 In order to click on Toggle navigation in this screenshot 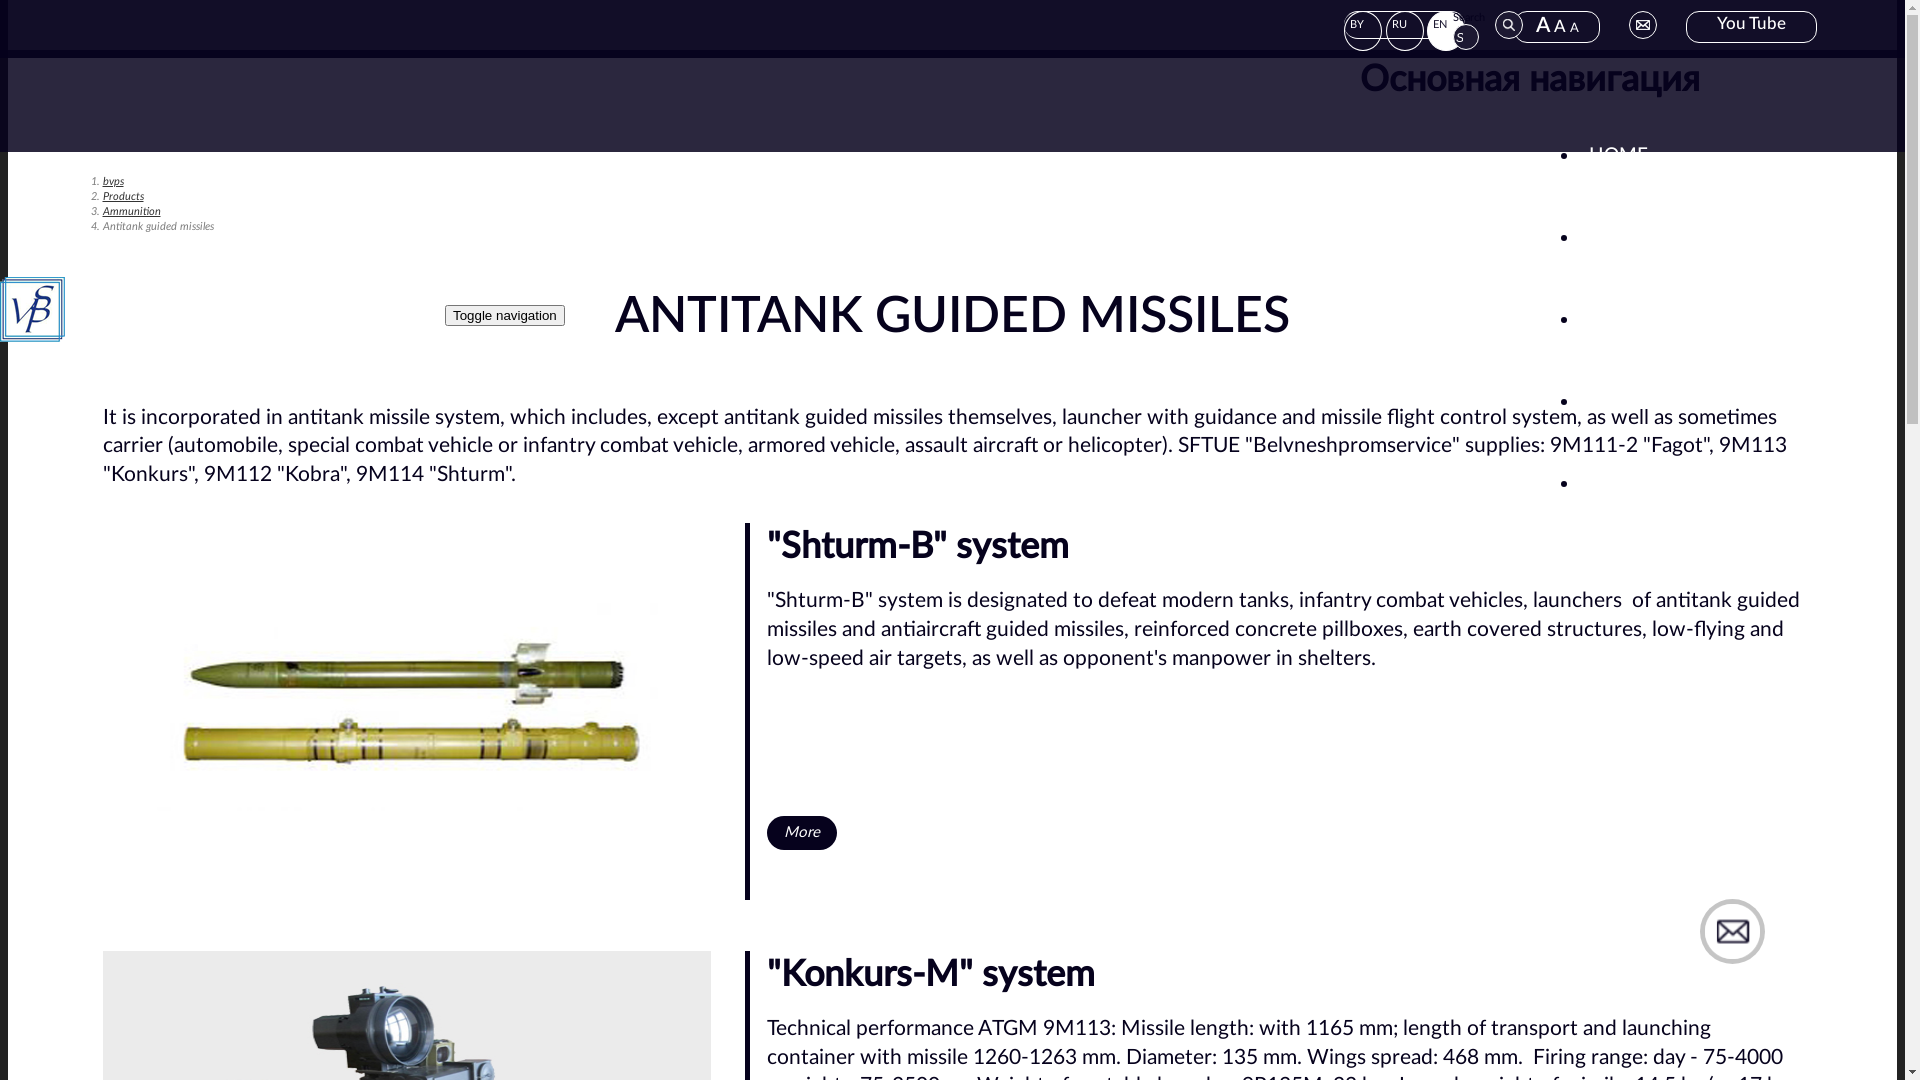, I will do `click(505, 316)`.